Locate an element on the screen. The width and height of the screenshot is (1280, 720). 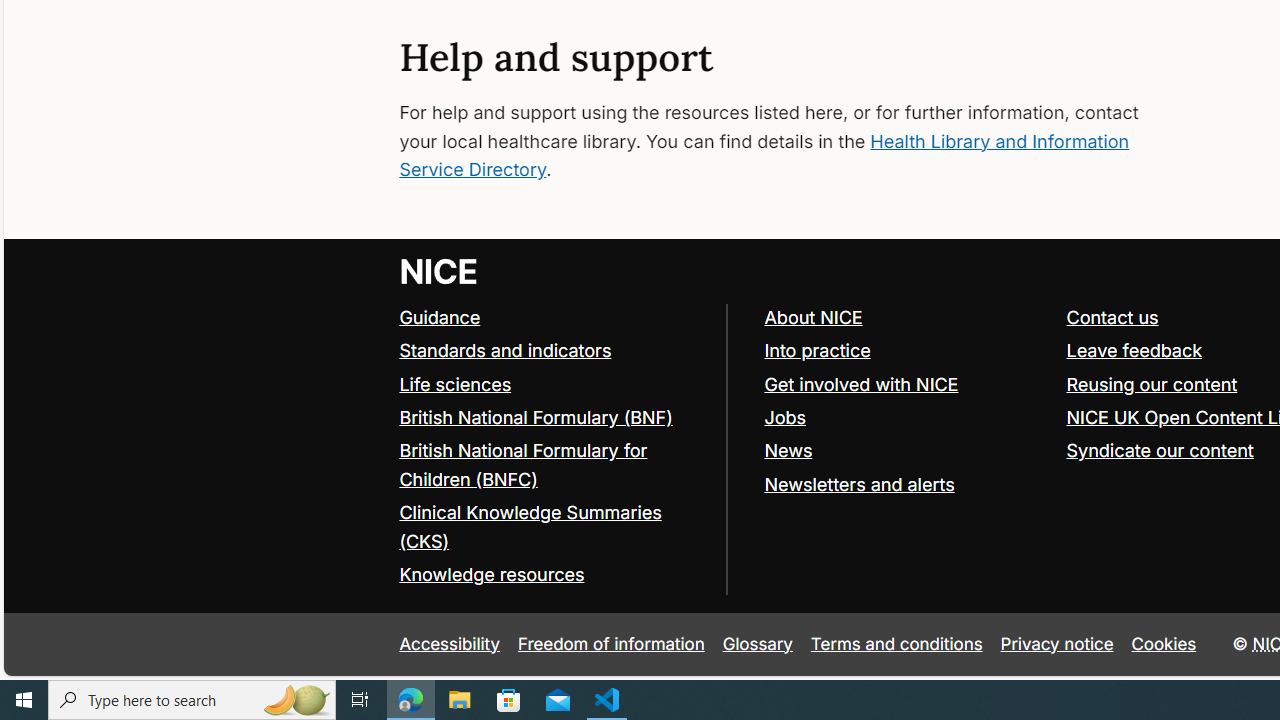
Health Library and Information Service Directory is located at coordinates (764, 155).